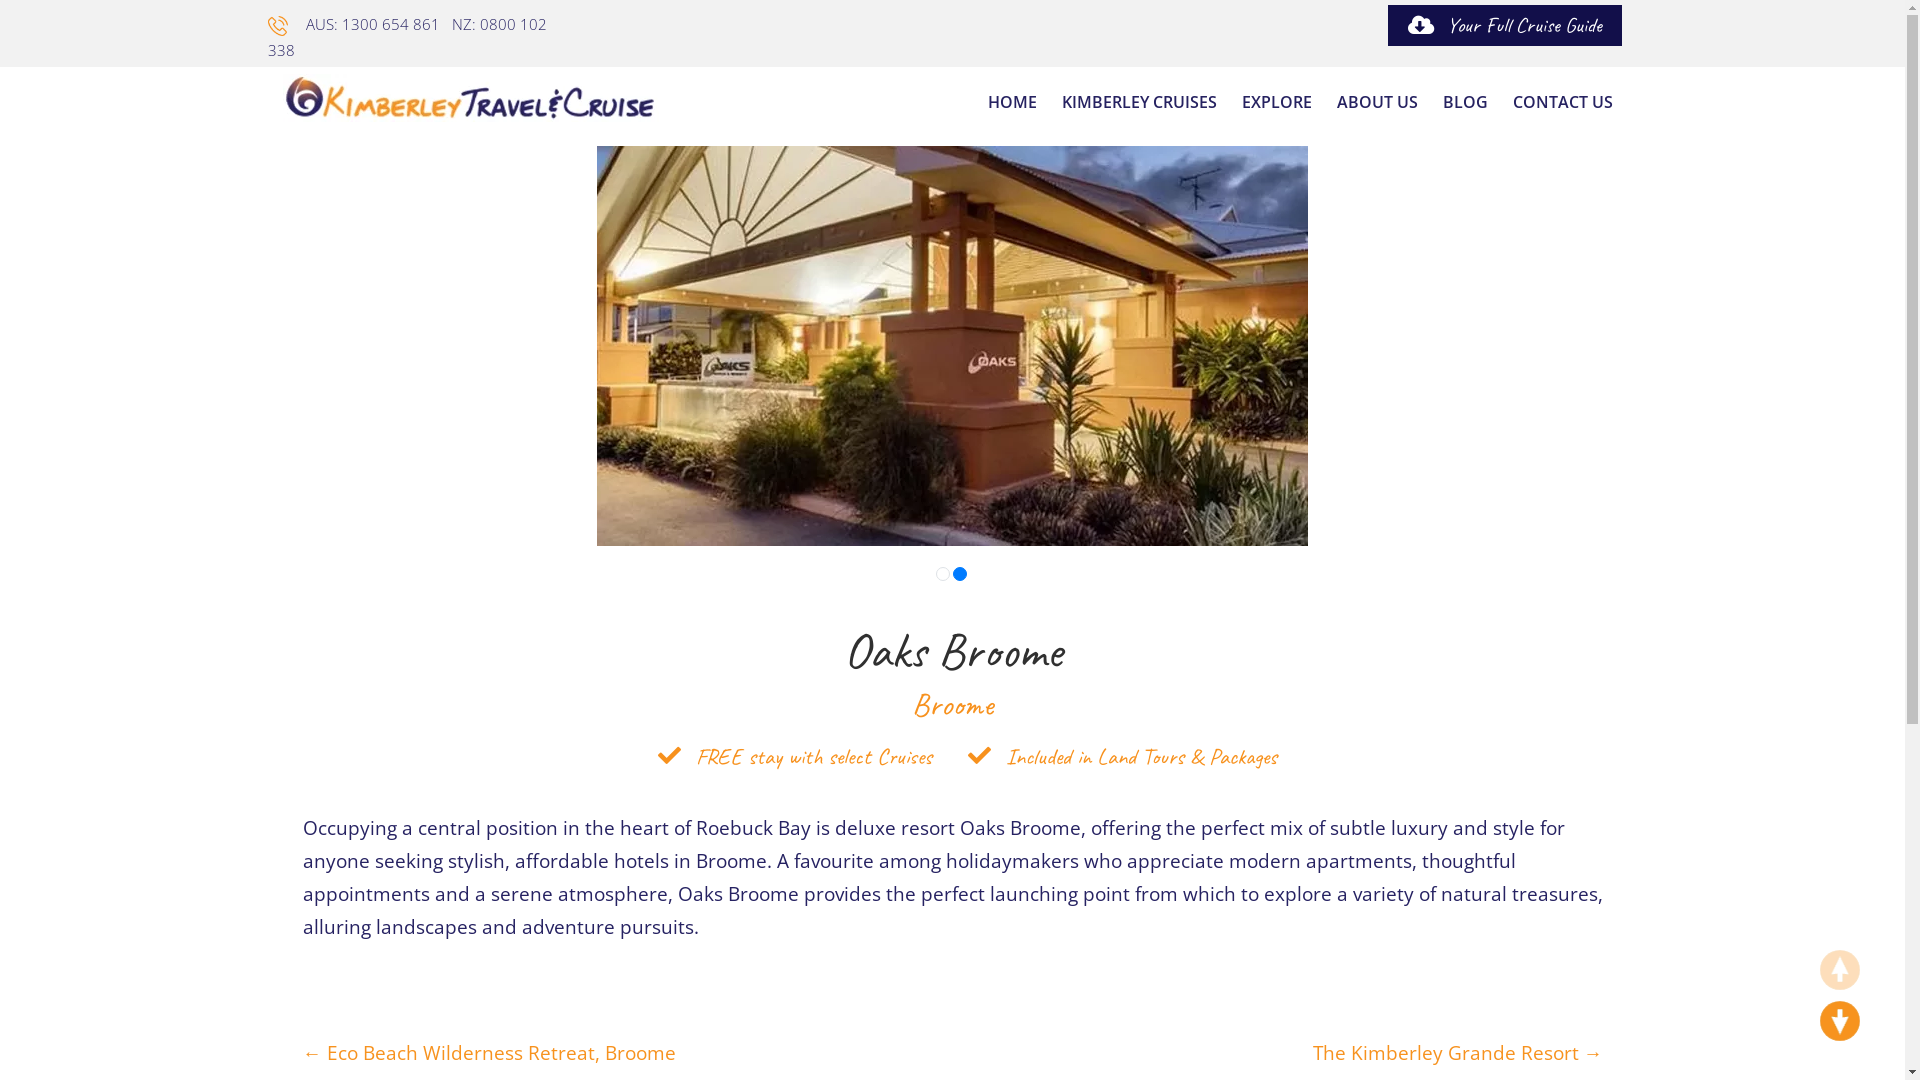  Describe the element at coordinates (1277, 102) in the screenshot. I see `EXPLORE` at that location.